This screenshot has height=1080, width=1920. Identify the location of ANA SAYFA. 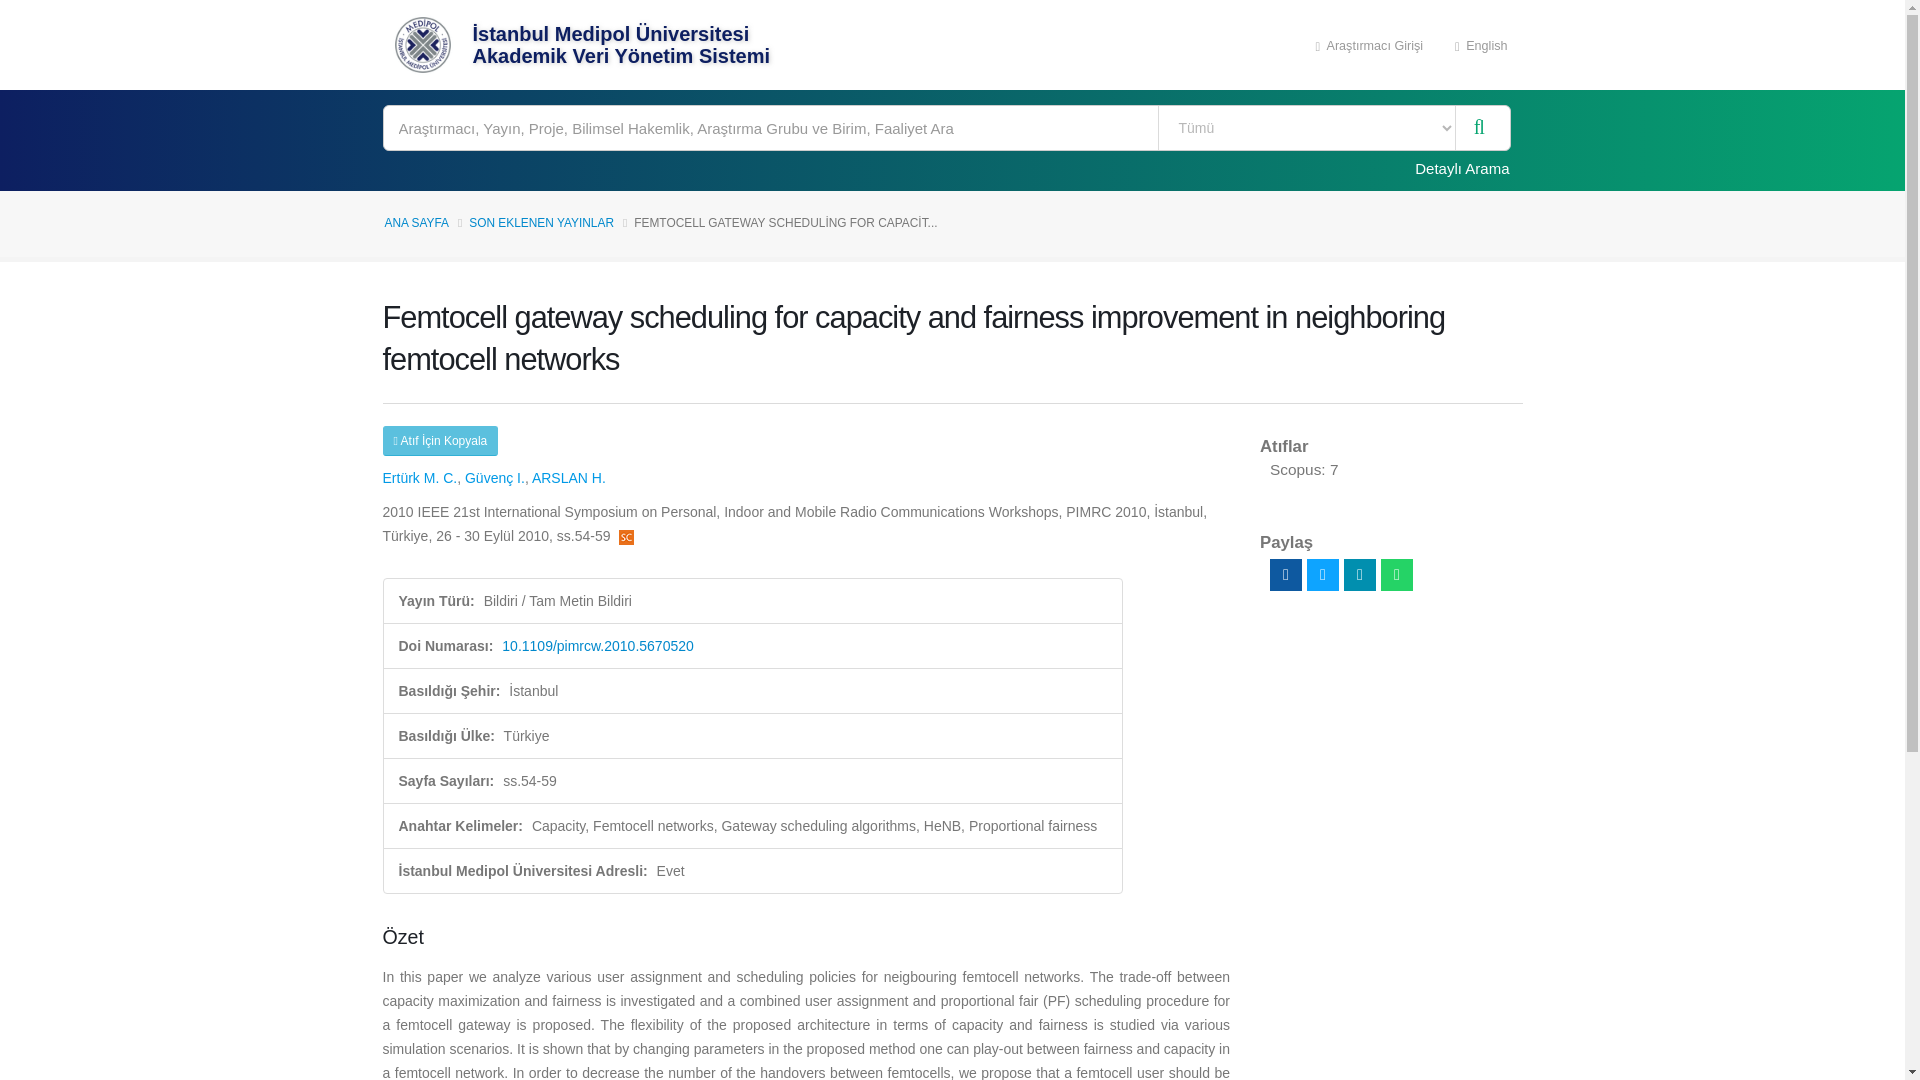
(416, 223).